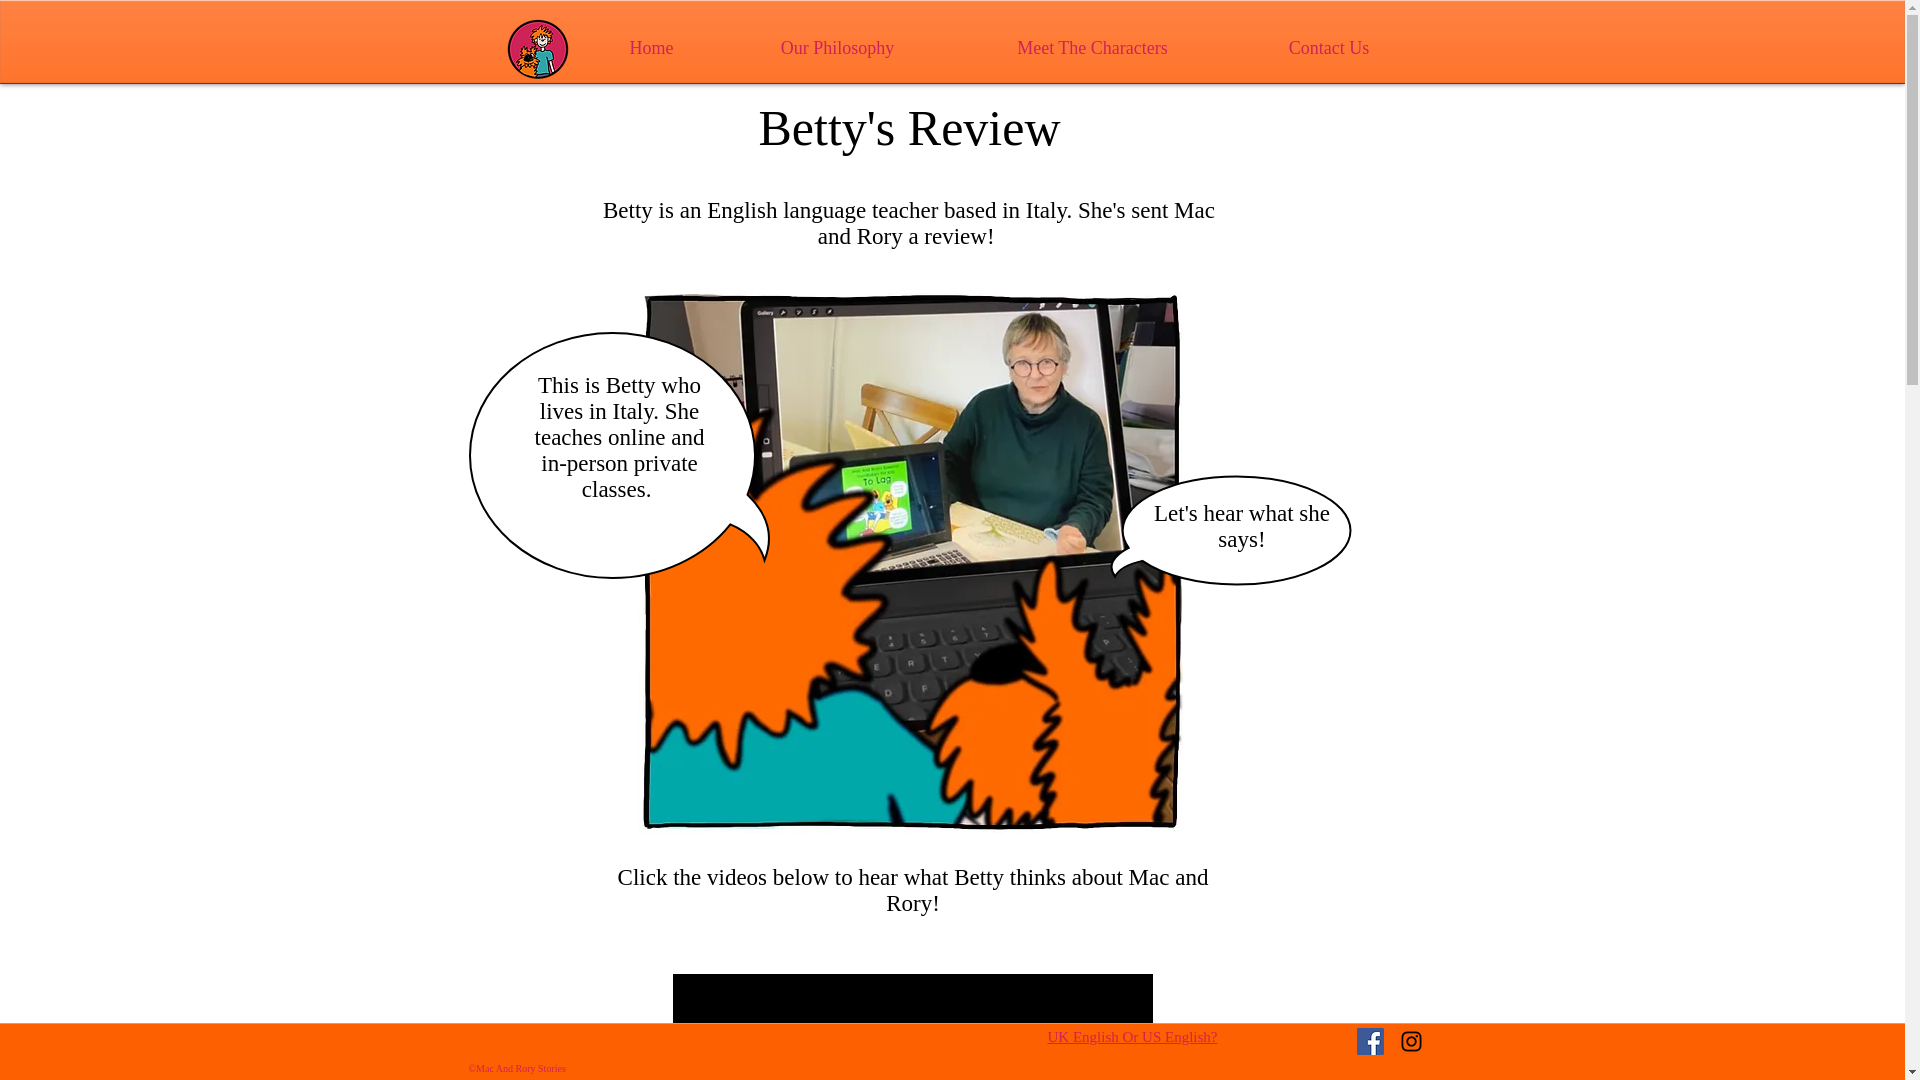  Describe the element at coordinates (1132, 1036) in the screenshot. I see `UK English Or US English?` at that location.